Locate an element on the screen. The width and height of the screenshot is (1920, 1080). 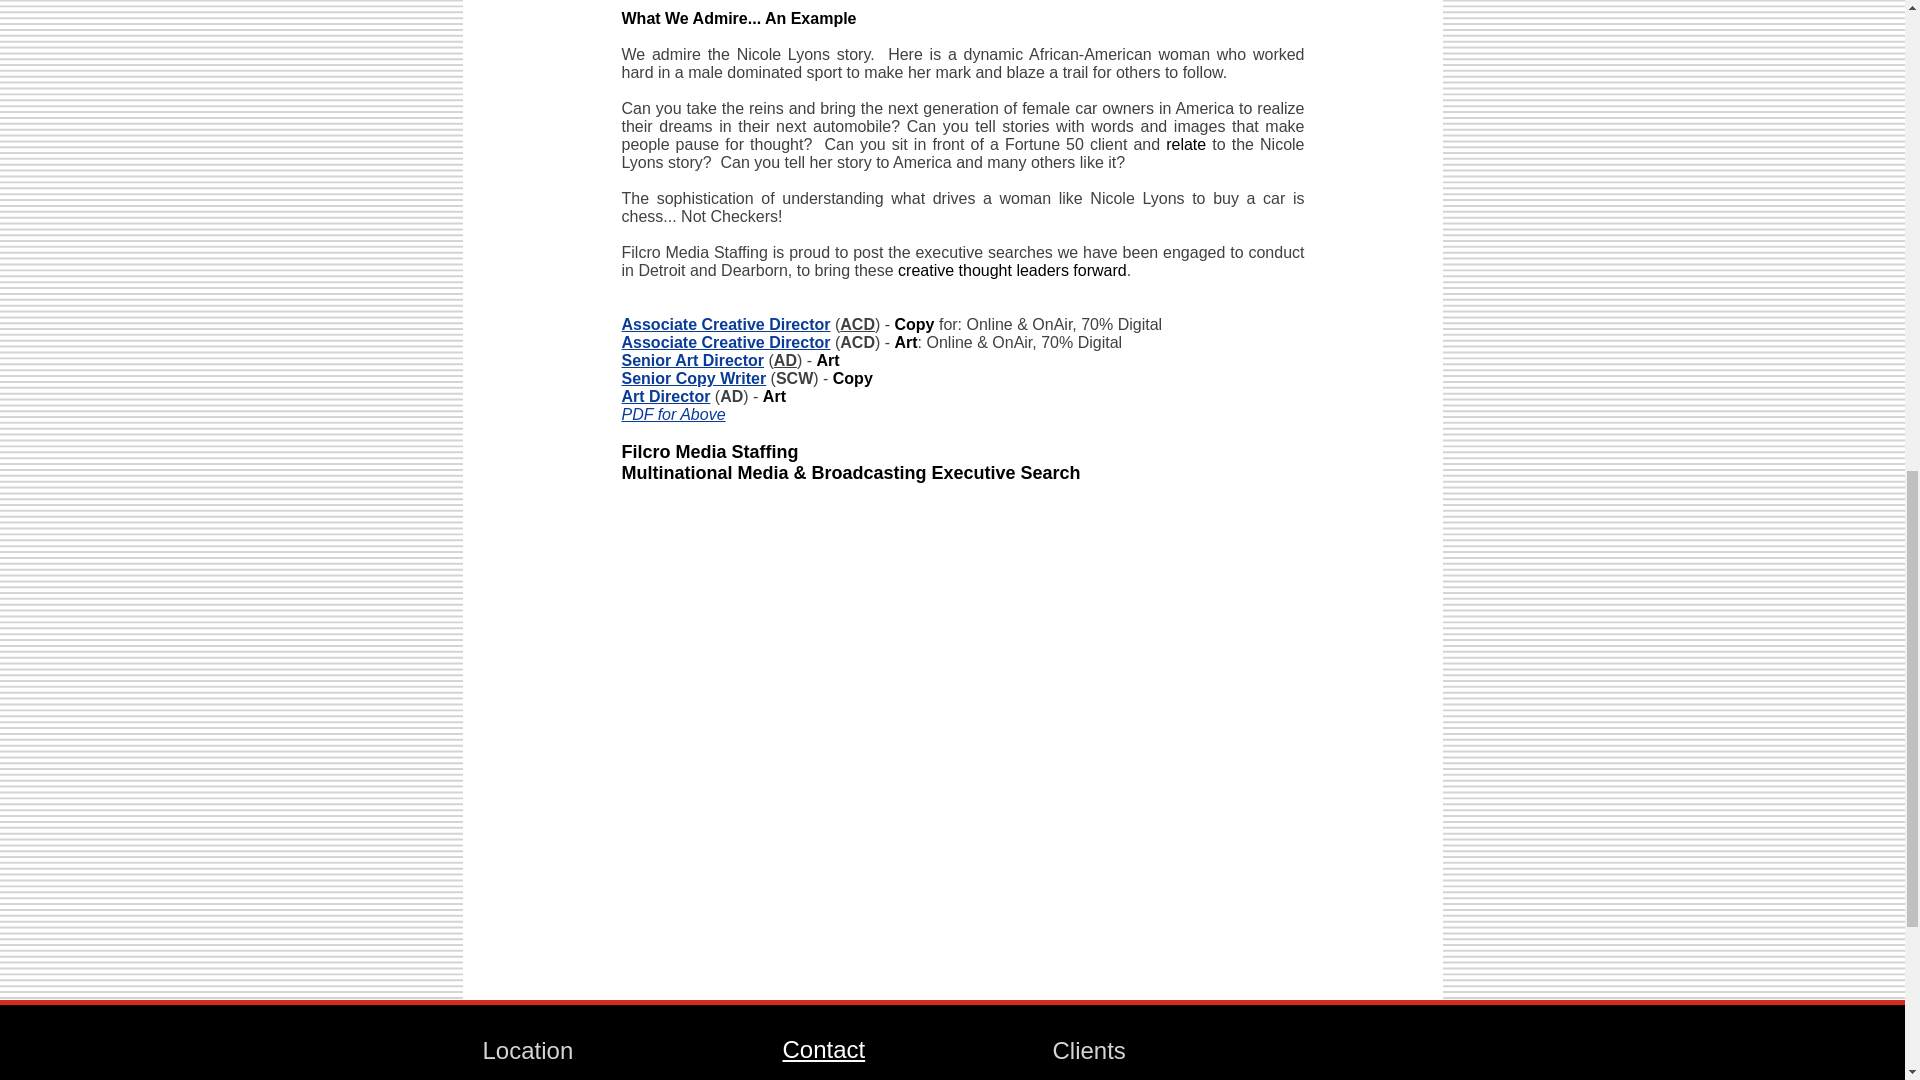
AD is located at coordinates (784, 360).